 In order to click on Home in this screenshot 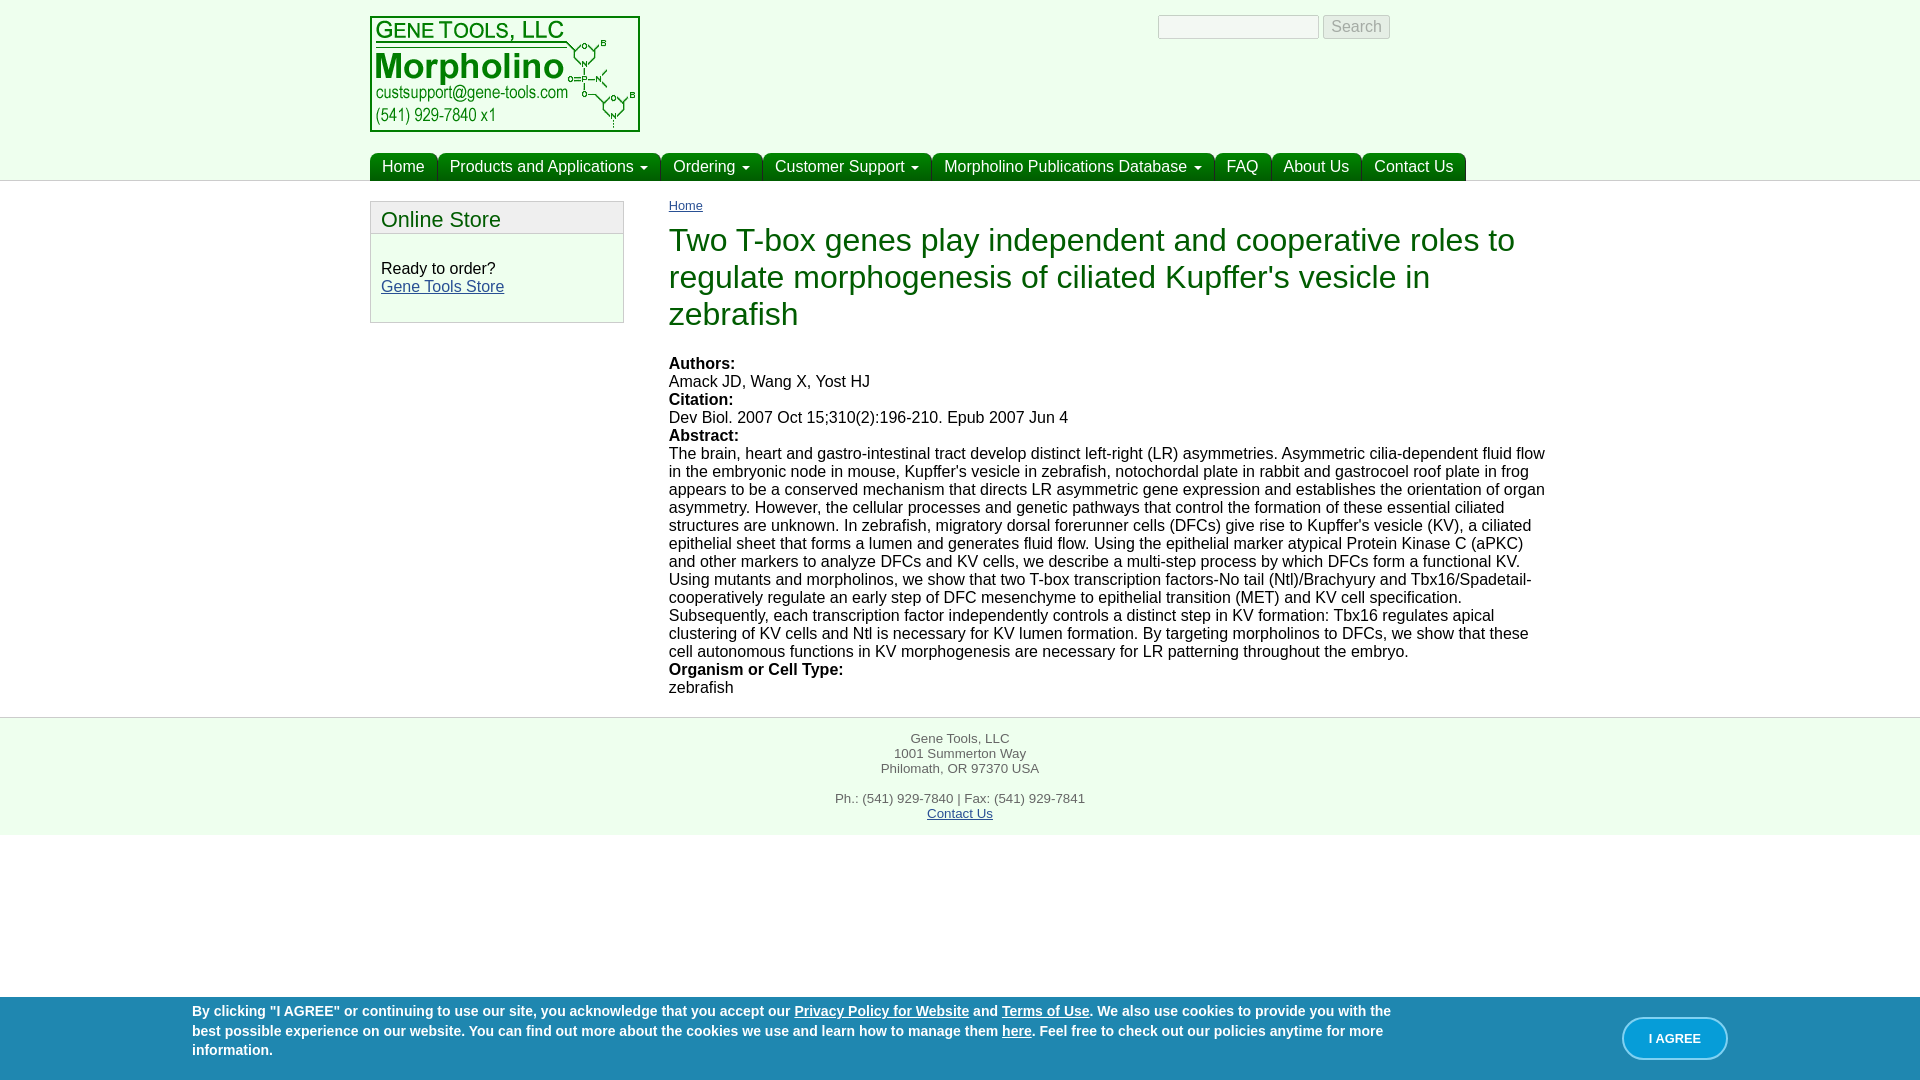, I will do `click(504, 126)`.